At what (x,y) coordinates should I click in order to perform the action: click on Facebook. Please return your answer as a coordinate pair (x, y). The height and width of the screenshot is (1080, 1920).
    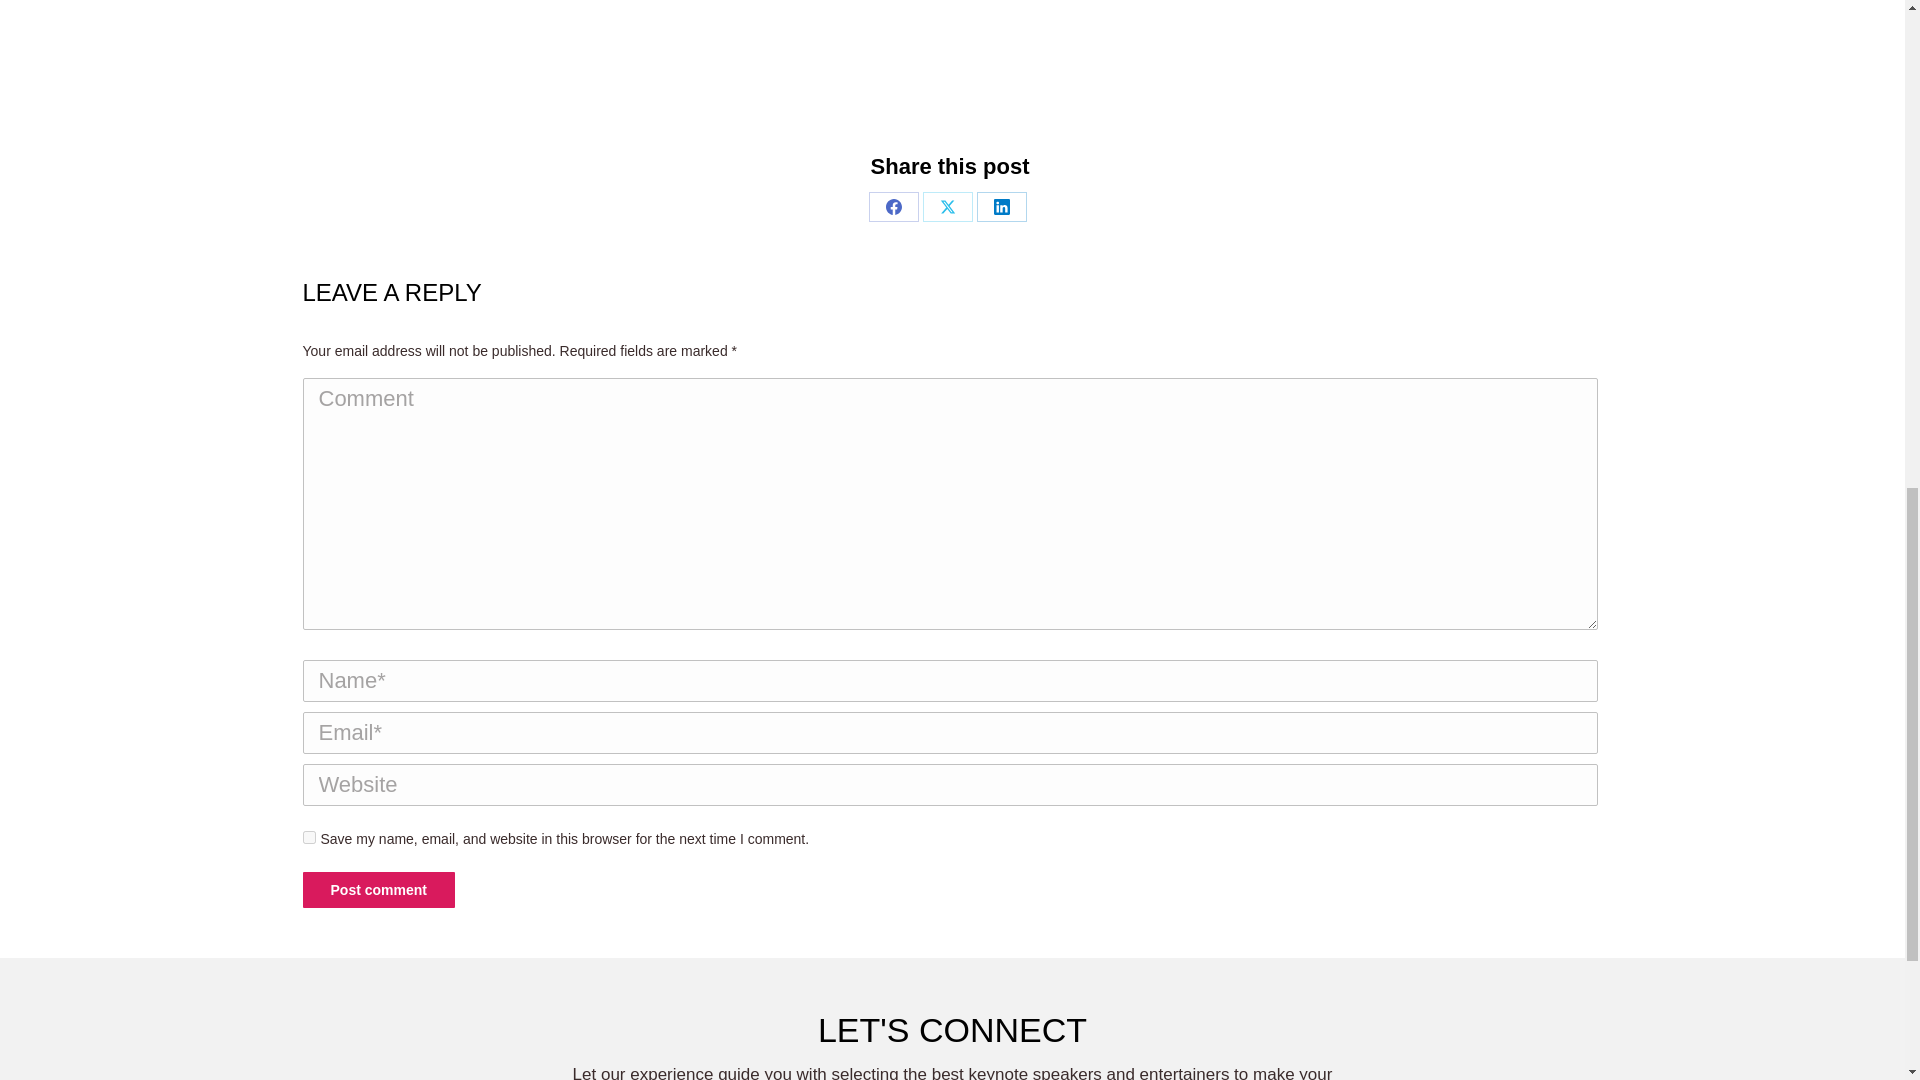
    Looking at the image, I should click on (894, 207).